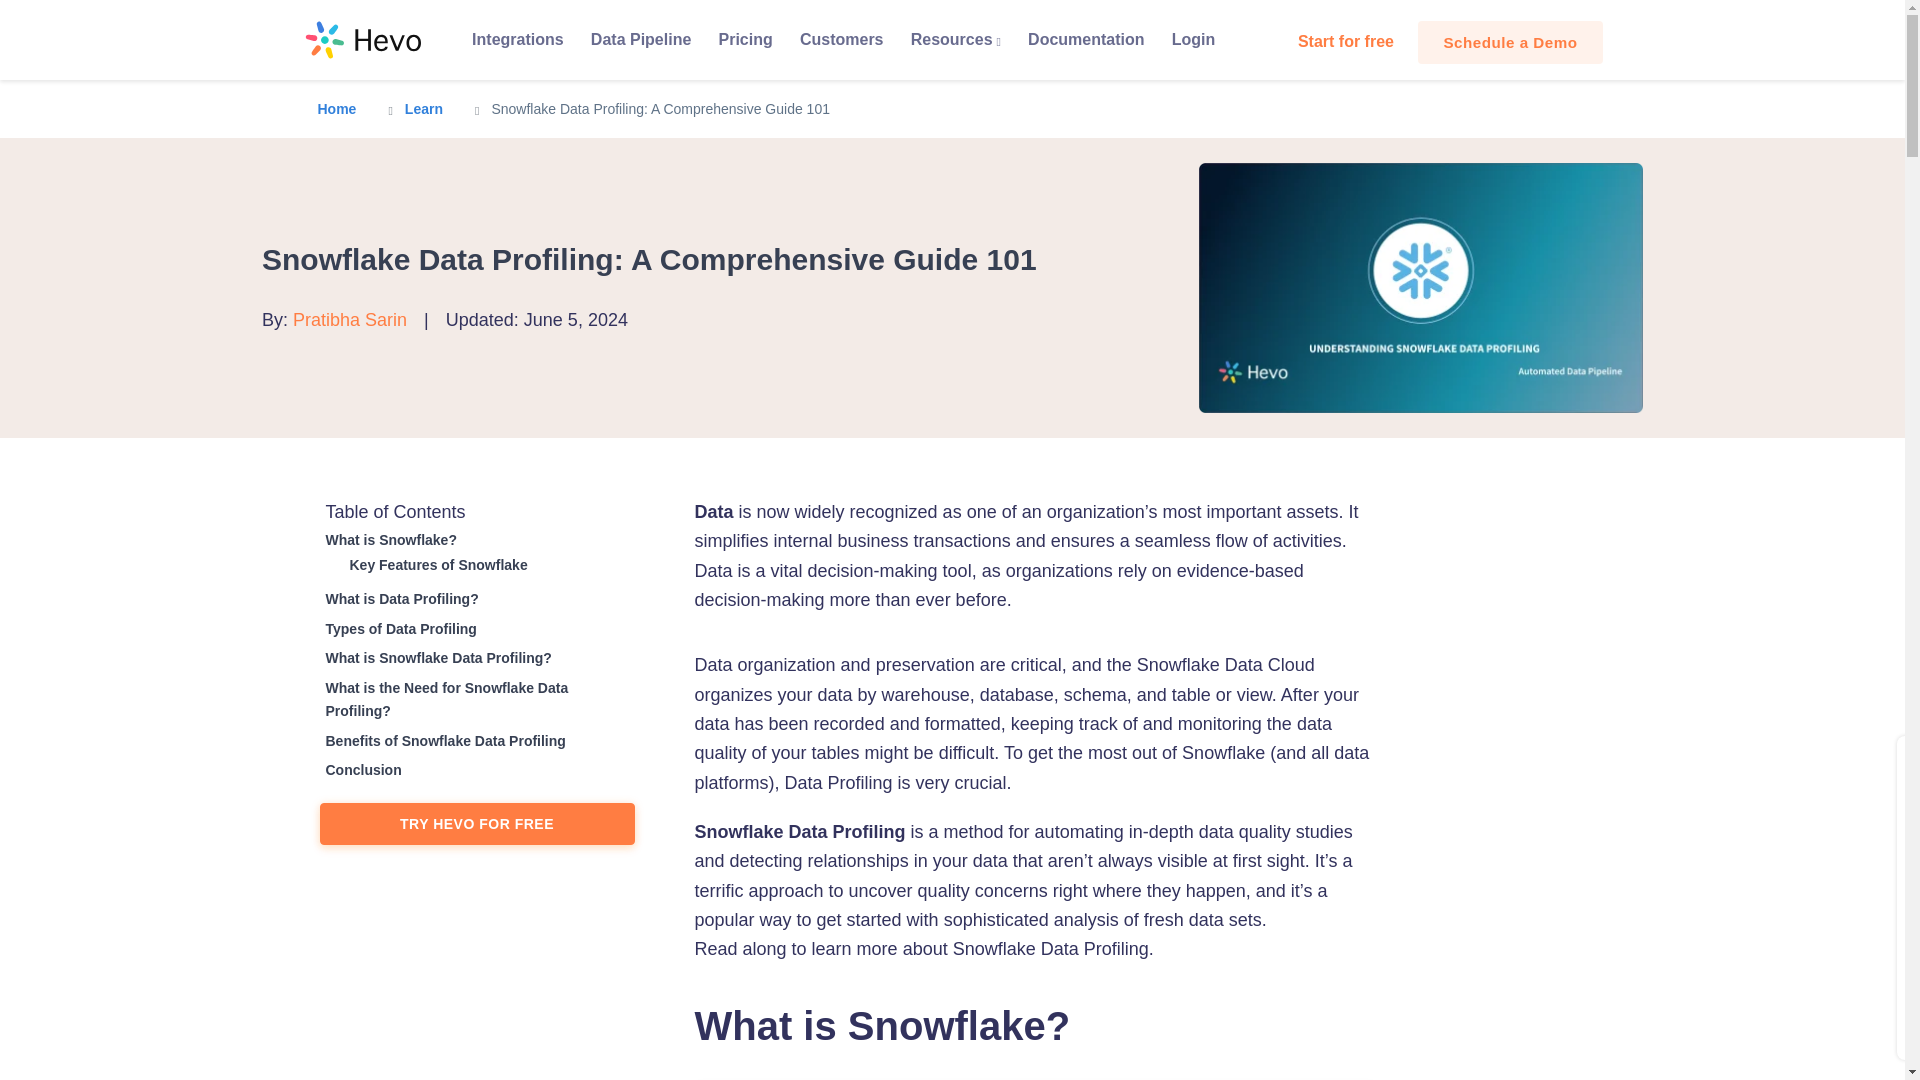 Image resolution: width=1920 pixels, height=1080 pixels. Describe the element at coordinates (1510, 42) in the screenshot. I see `Schedule a Demo` at that location.